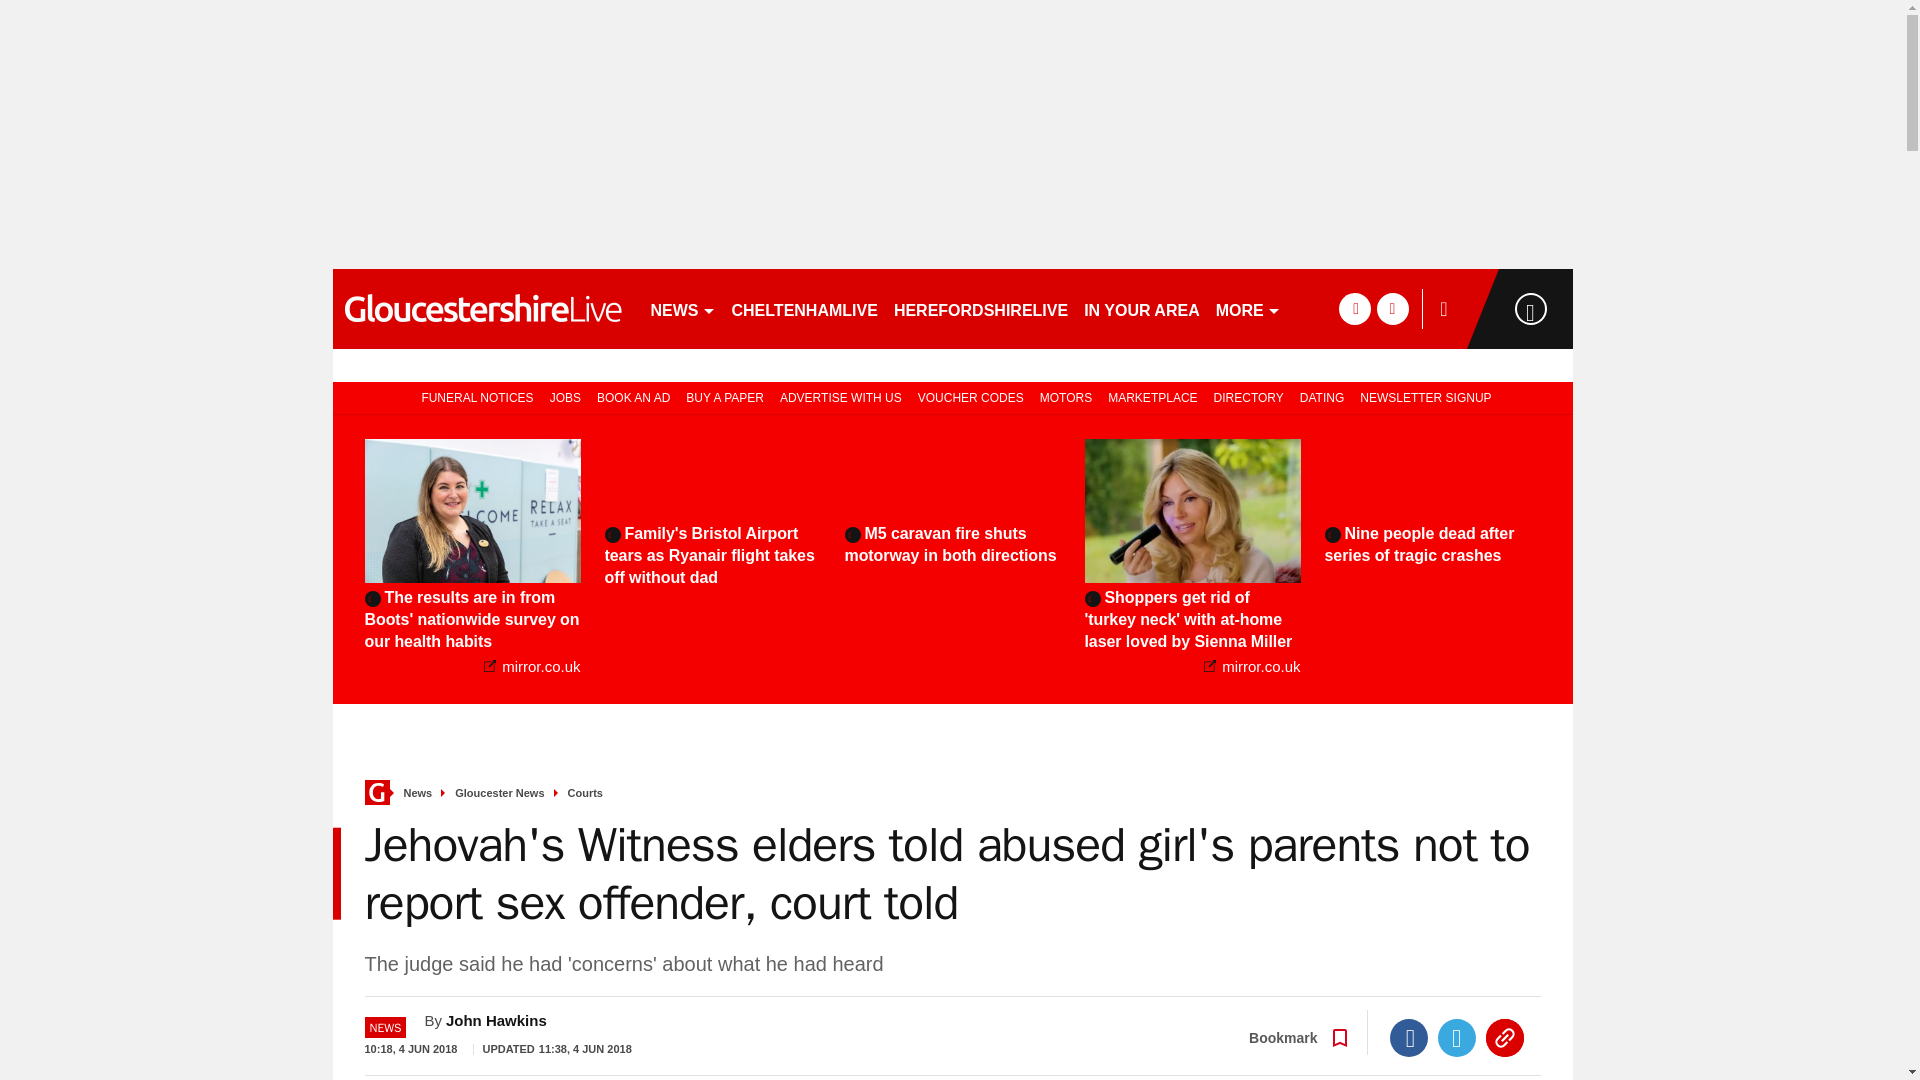 Image resolution: width=1920 pixels, height=1080 pixels. What do you see at coordinates (682, 308) in the screenshot?
I see `NEWS` at bounding box center [682, 308].